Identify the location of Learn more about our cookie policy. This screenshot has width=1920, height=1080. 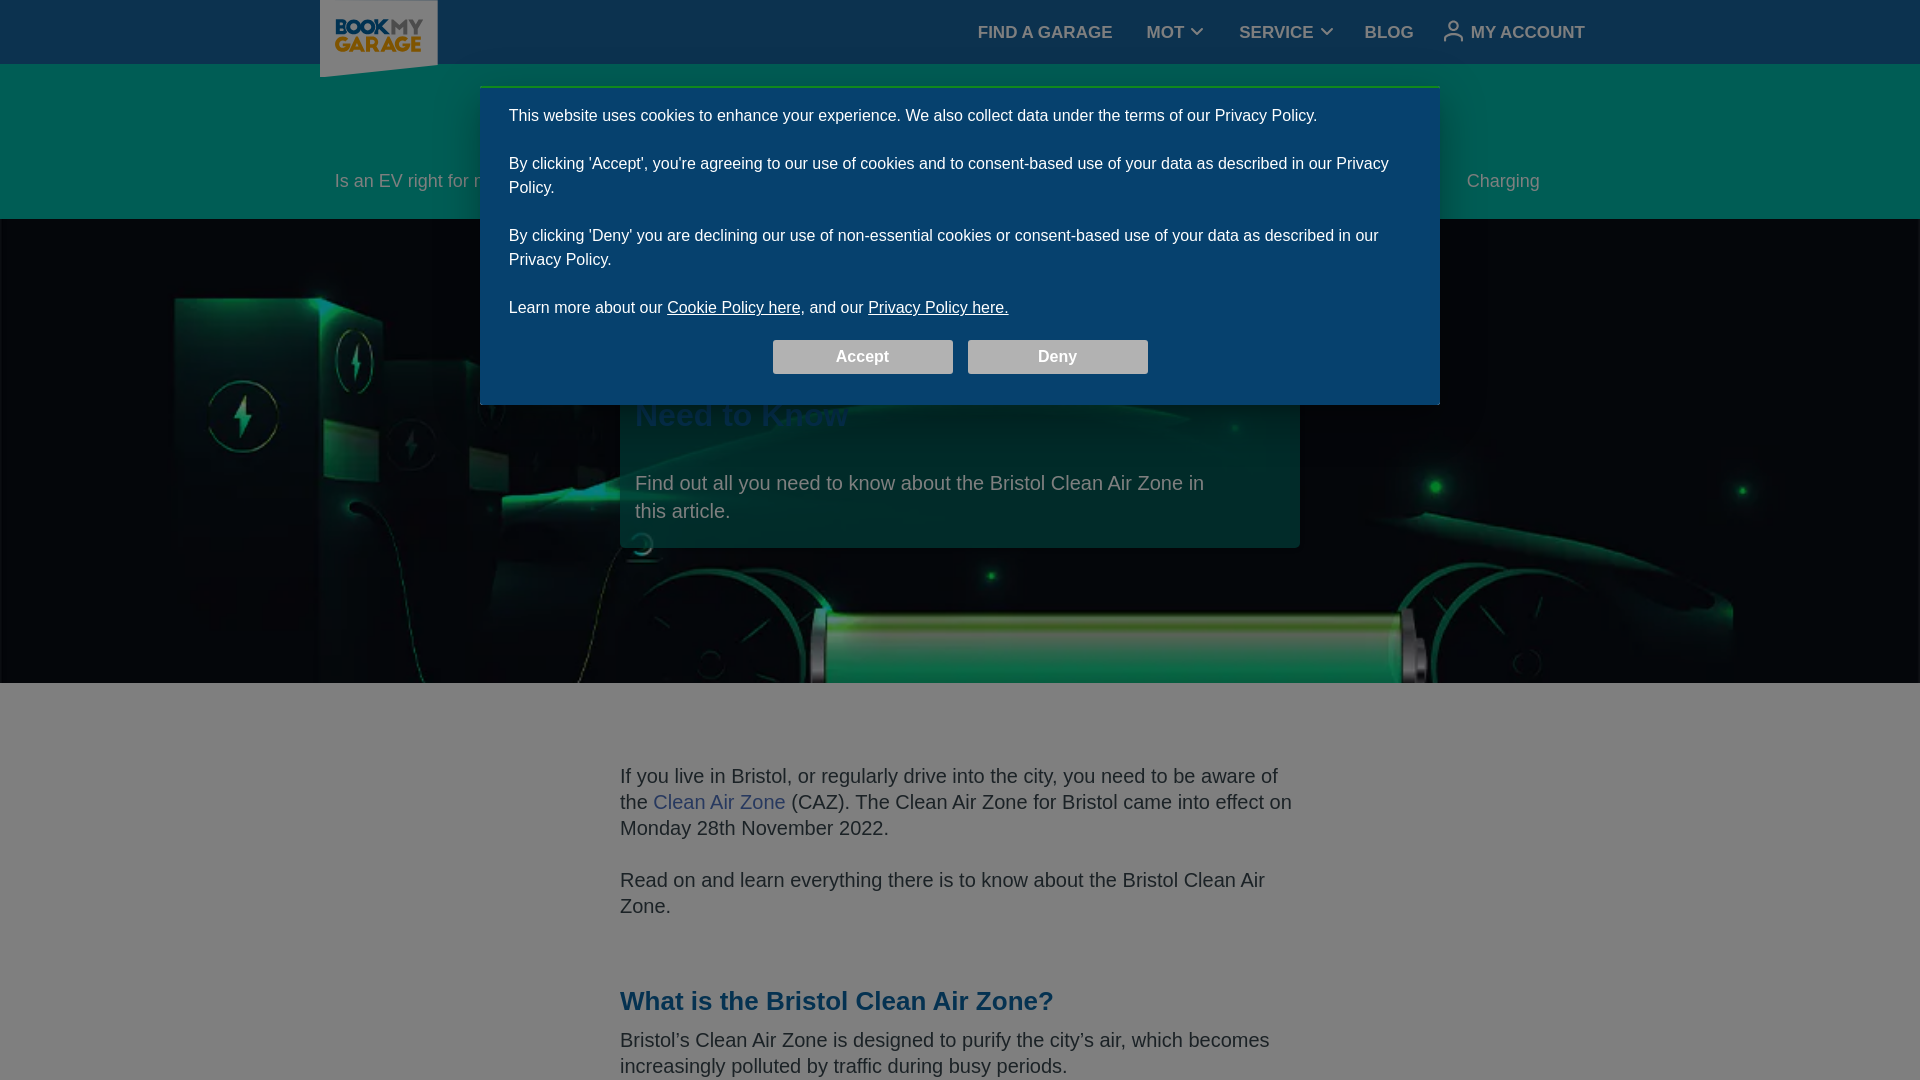
(960, 31).